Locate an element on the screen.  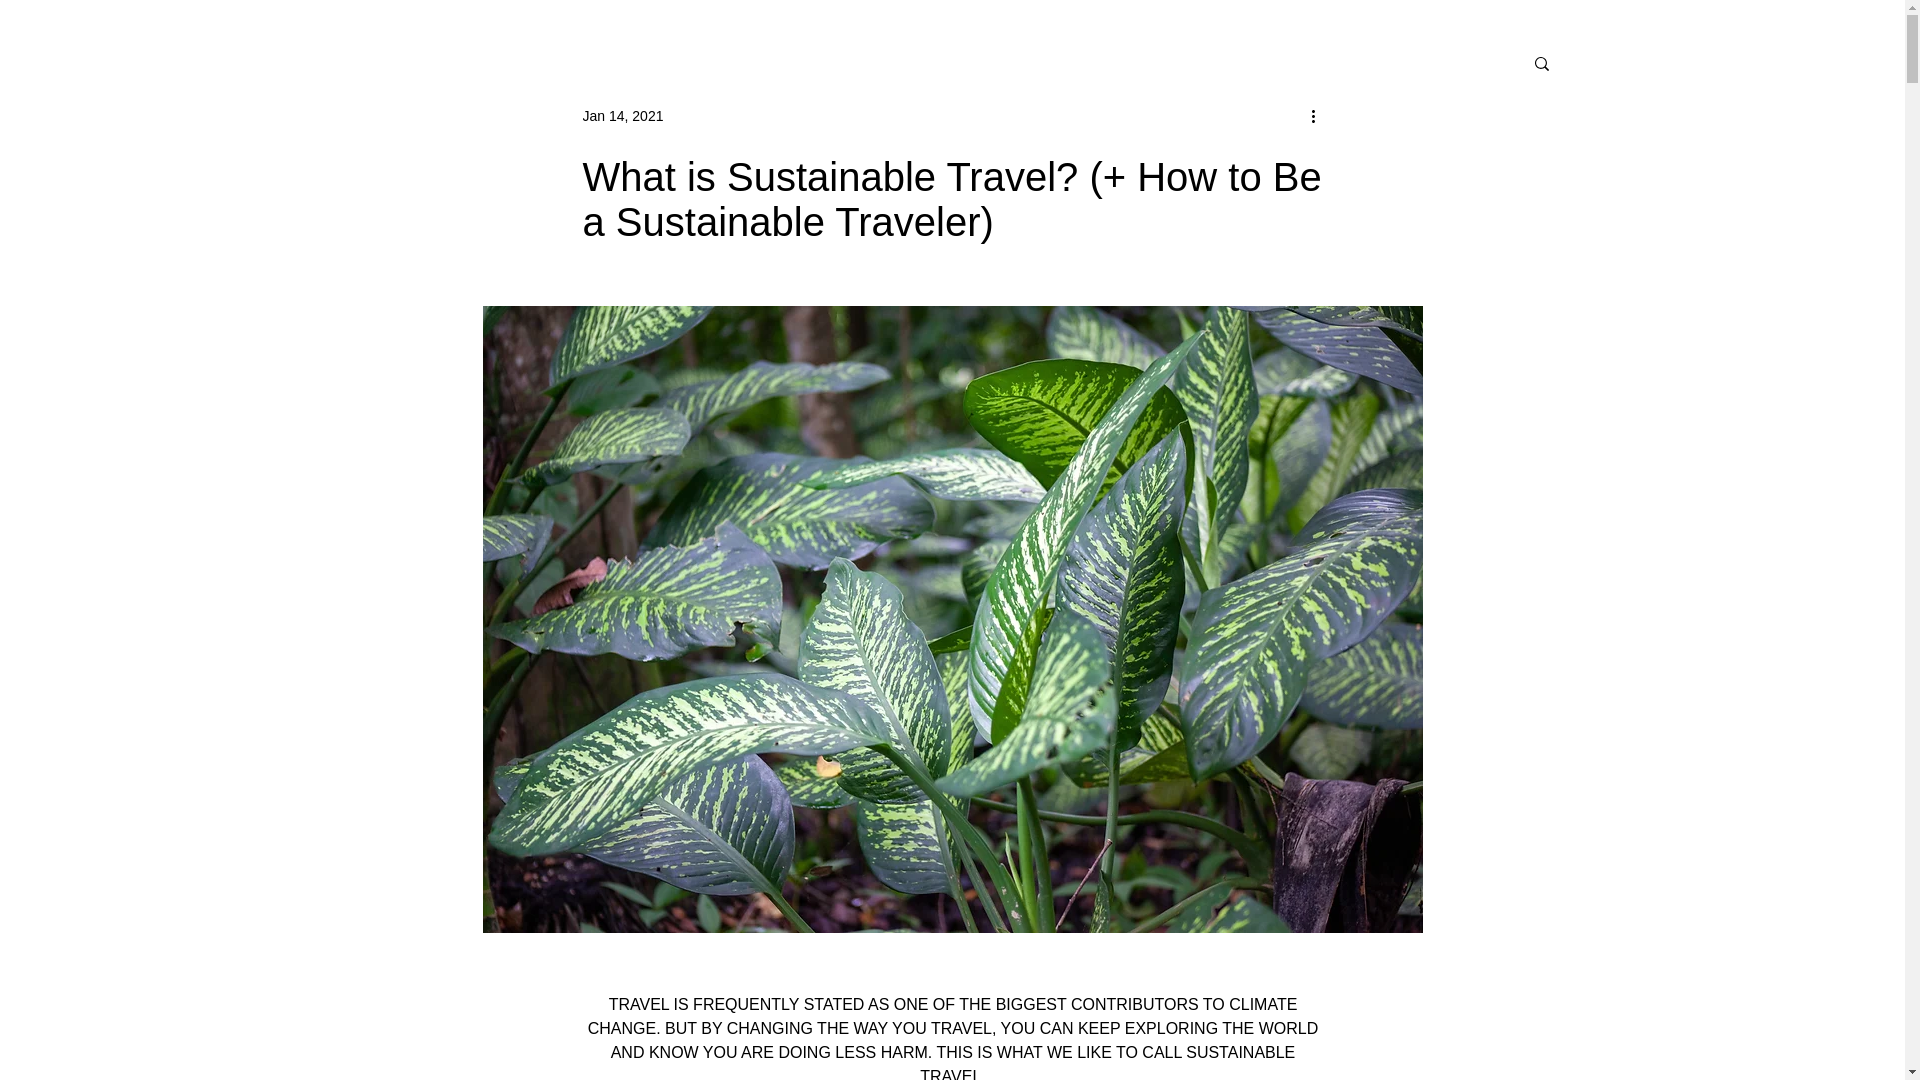
BLOG is located at coordinates (688, 68).